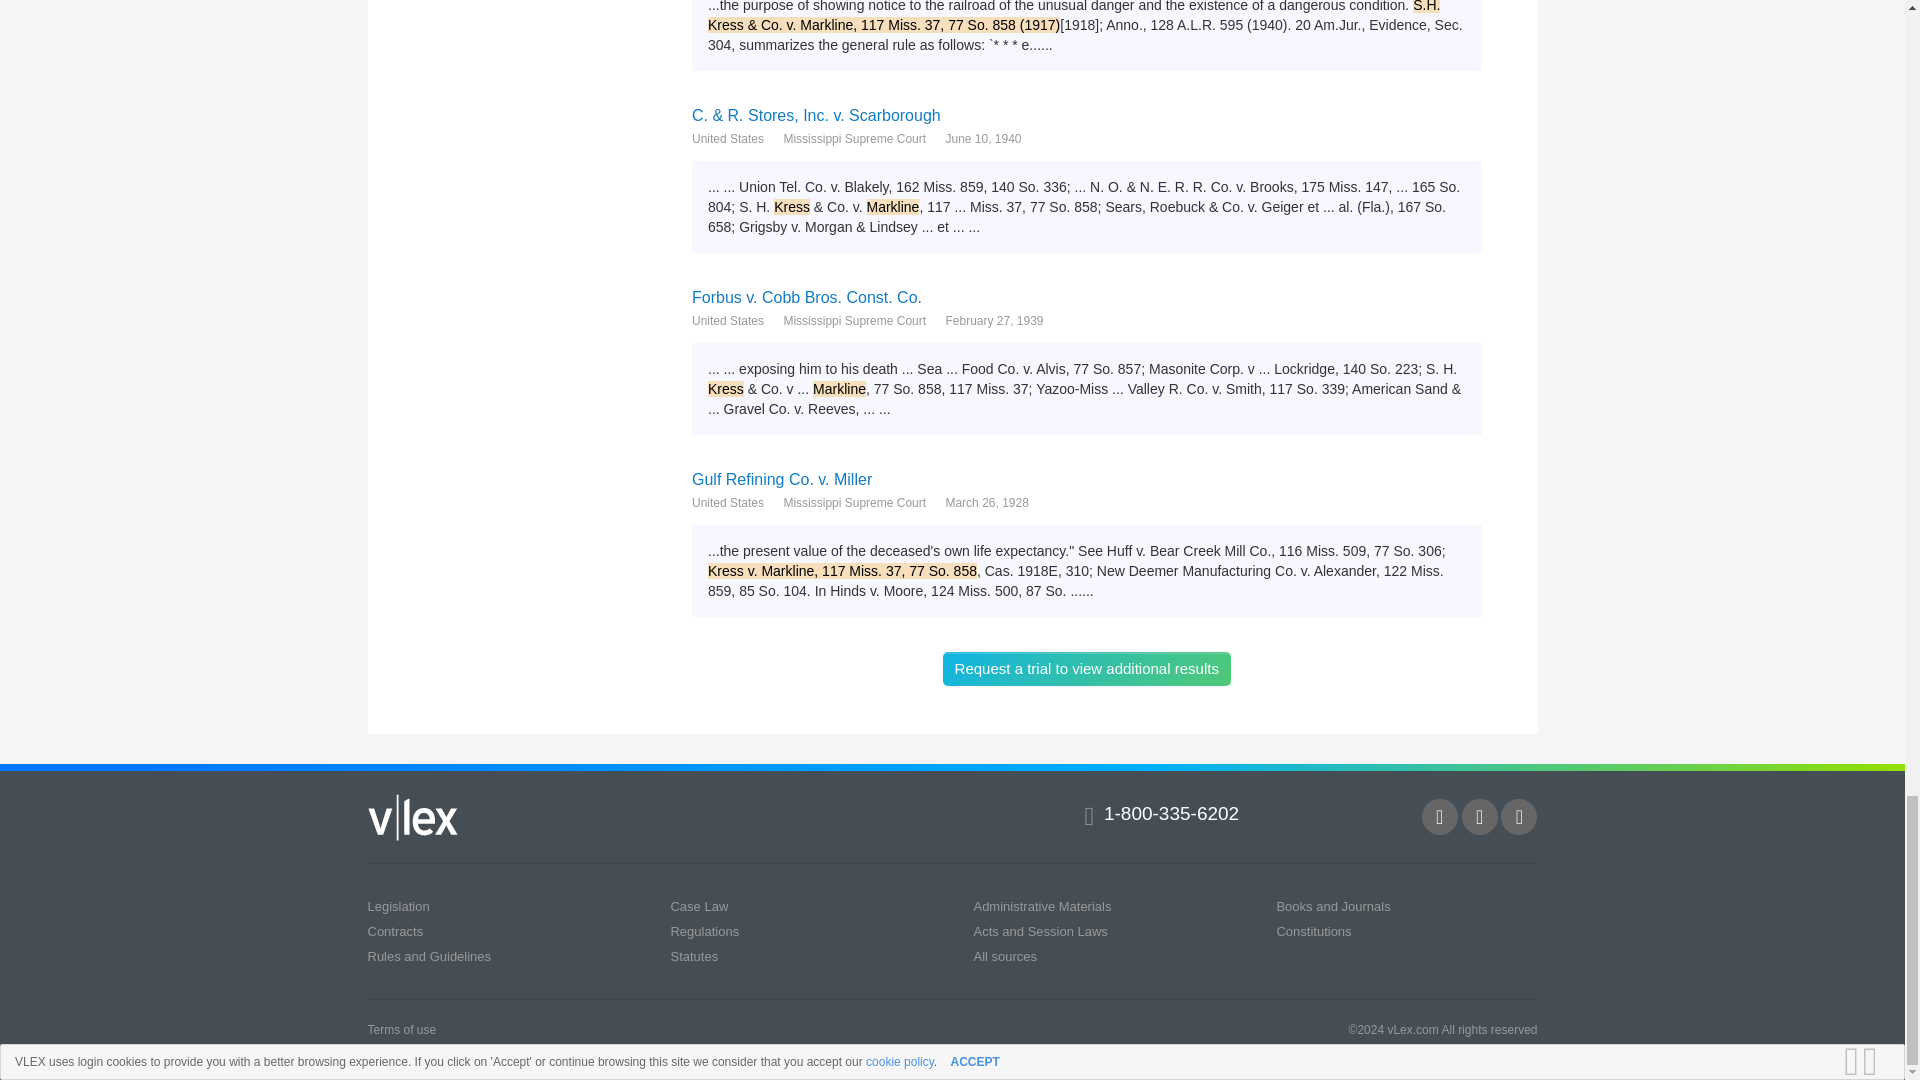 The width and height of the screenshot is (1920, 1080). I want to click on Forbus v. Cobb Bros. Const. Co., so click(1086, 297).